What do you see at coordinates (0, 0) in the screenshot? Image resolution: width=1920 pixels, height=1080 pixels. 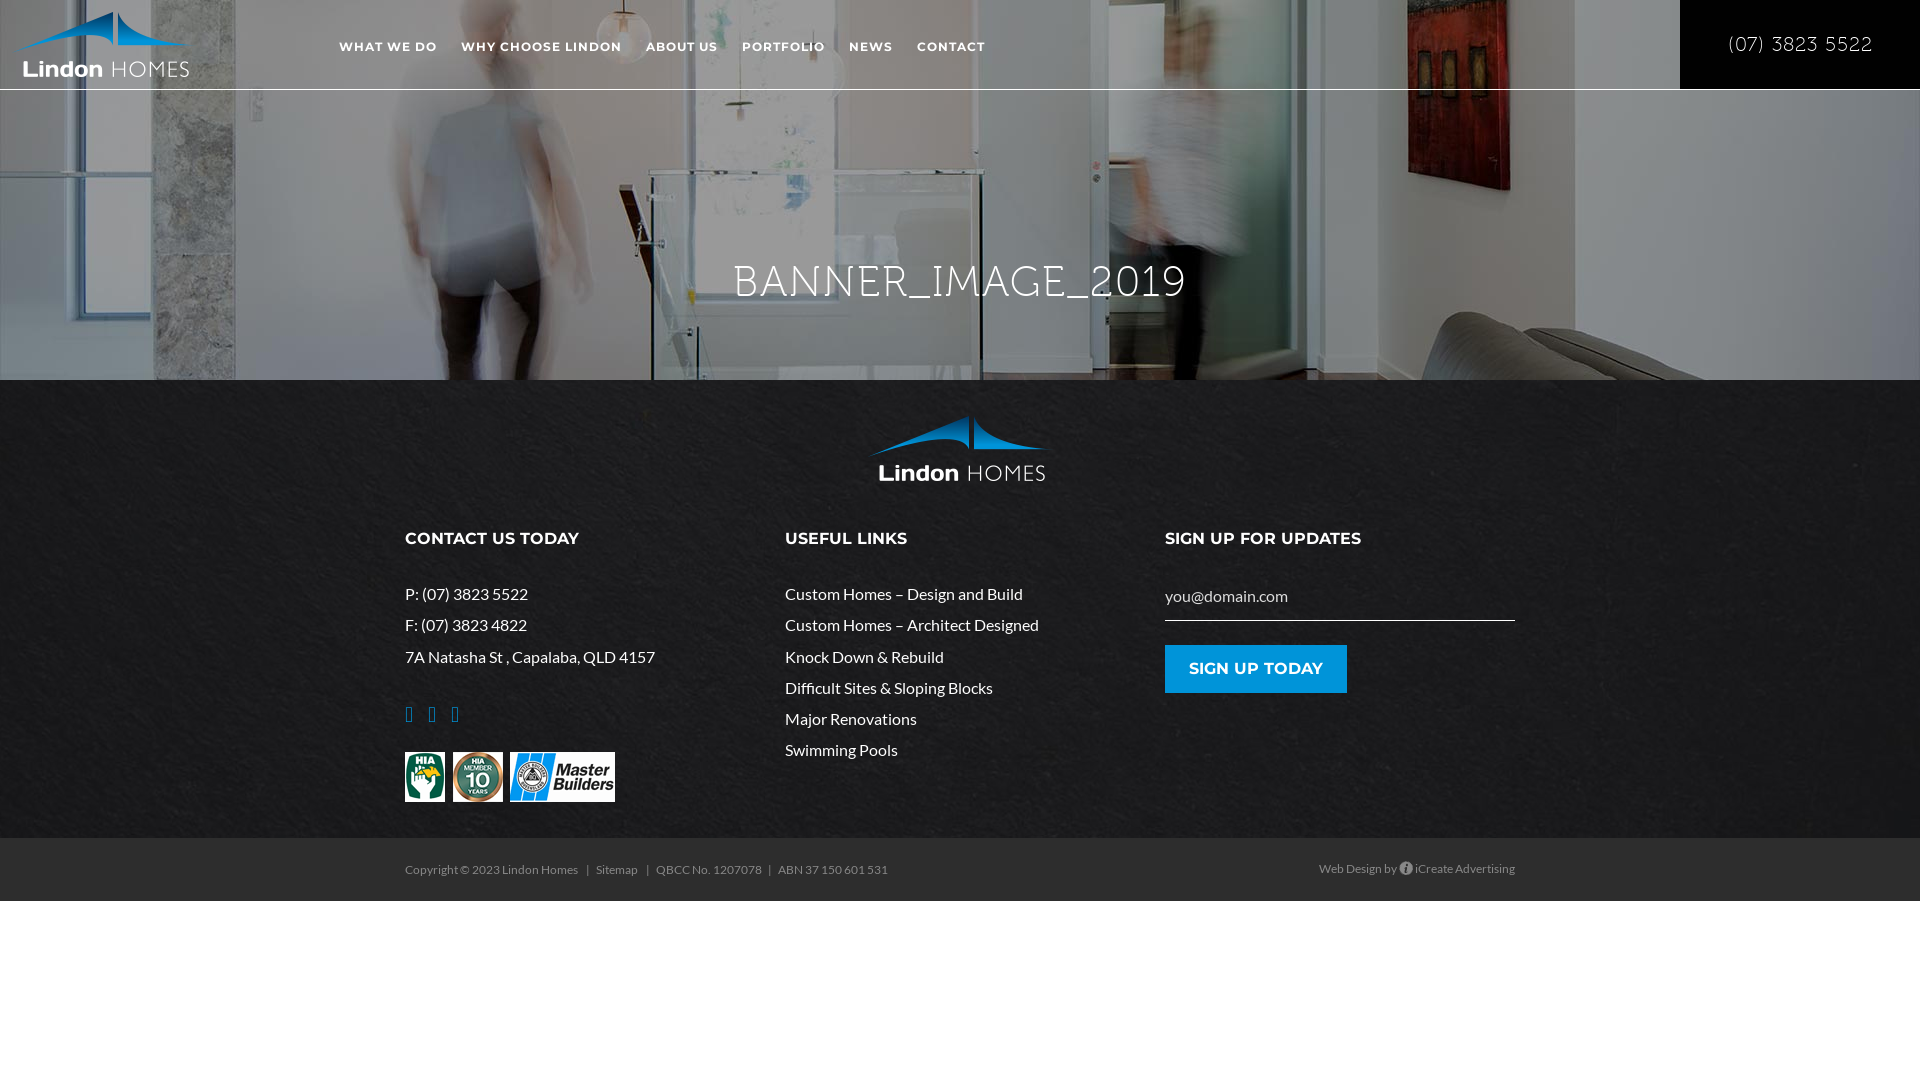 I see `Skip to primary navigation` at bounding box center [0, 0].